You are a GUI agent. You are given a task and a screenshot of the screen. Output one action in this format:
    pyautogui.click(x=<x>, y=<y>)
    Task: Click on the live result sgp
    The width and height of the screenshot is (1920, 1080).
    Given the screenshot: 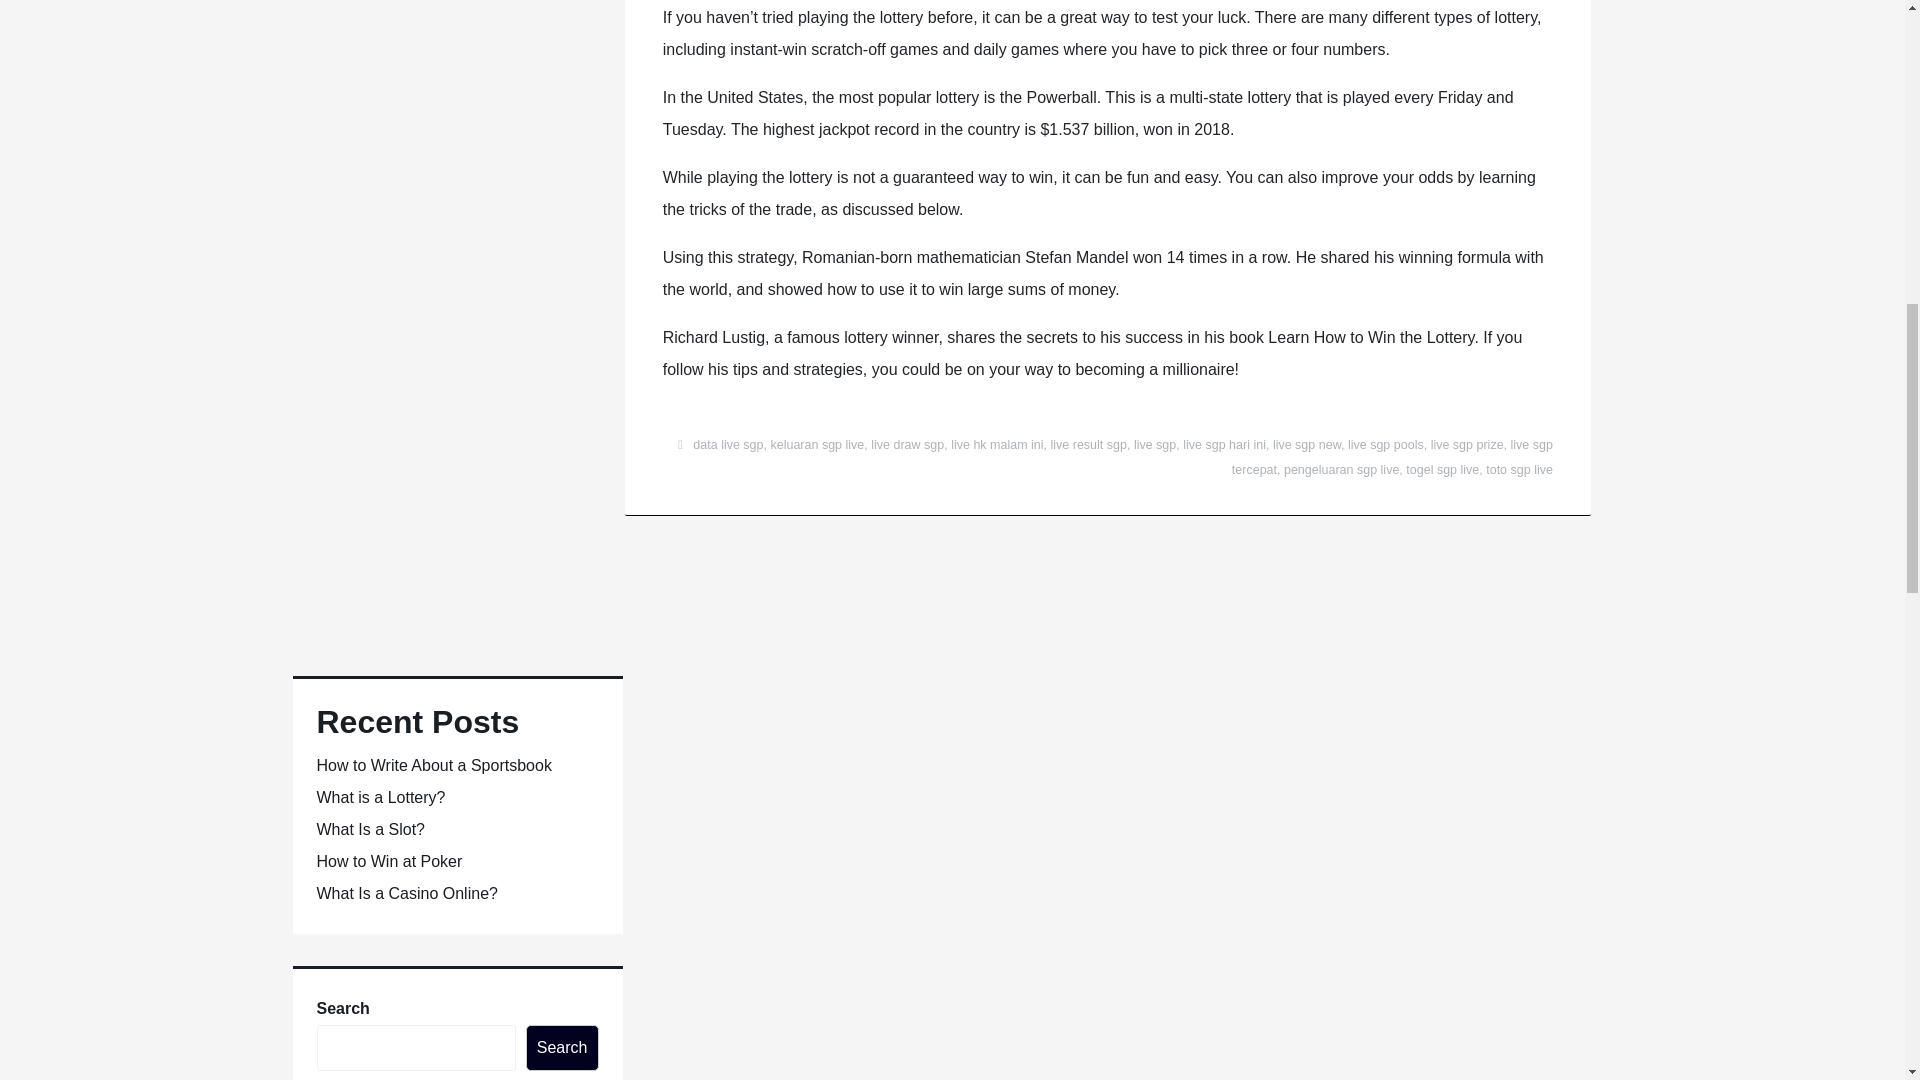 What is the action you would take?
    pyautogui.click(x=1088, y=445)
    